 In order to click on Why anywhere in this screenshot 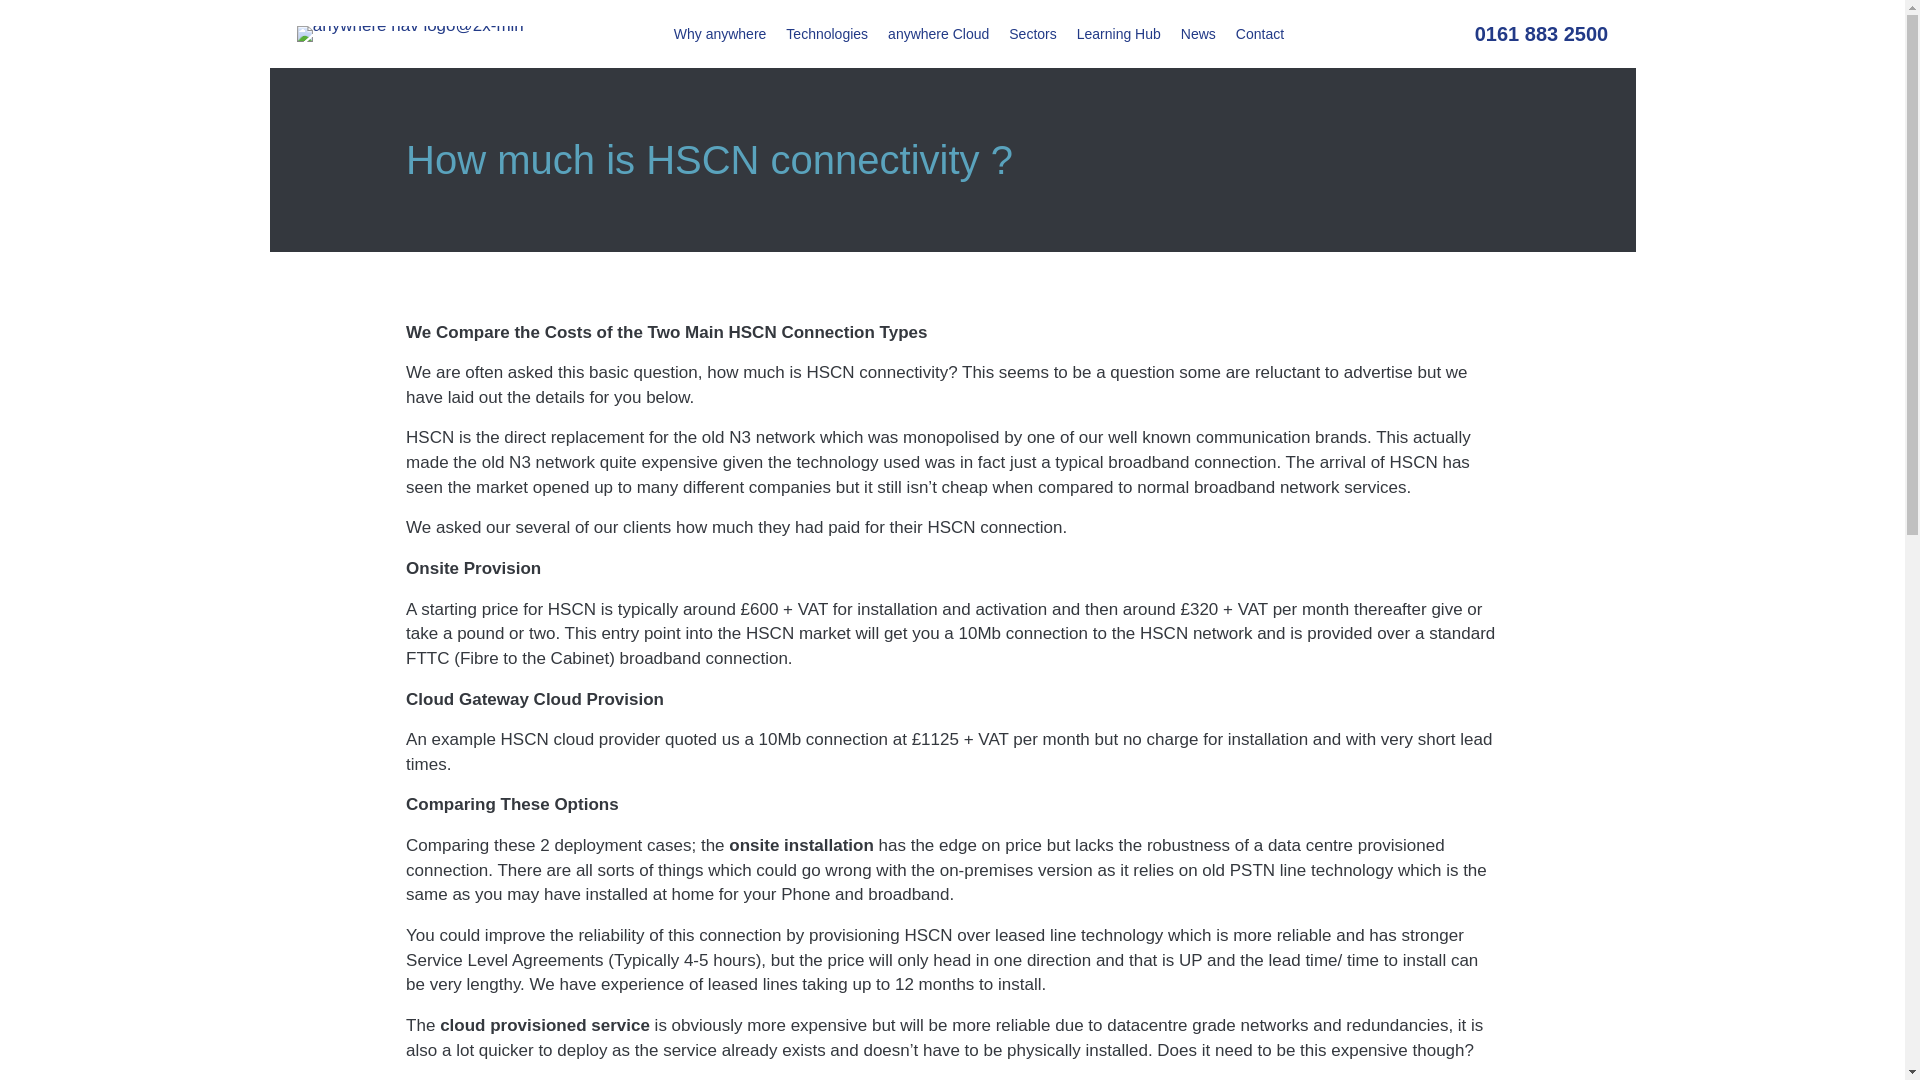, I will do `click(720, 34)`.